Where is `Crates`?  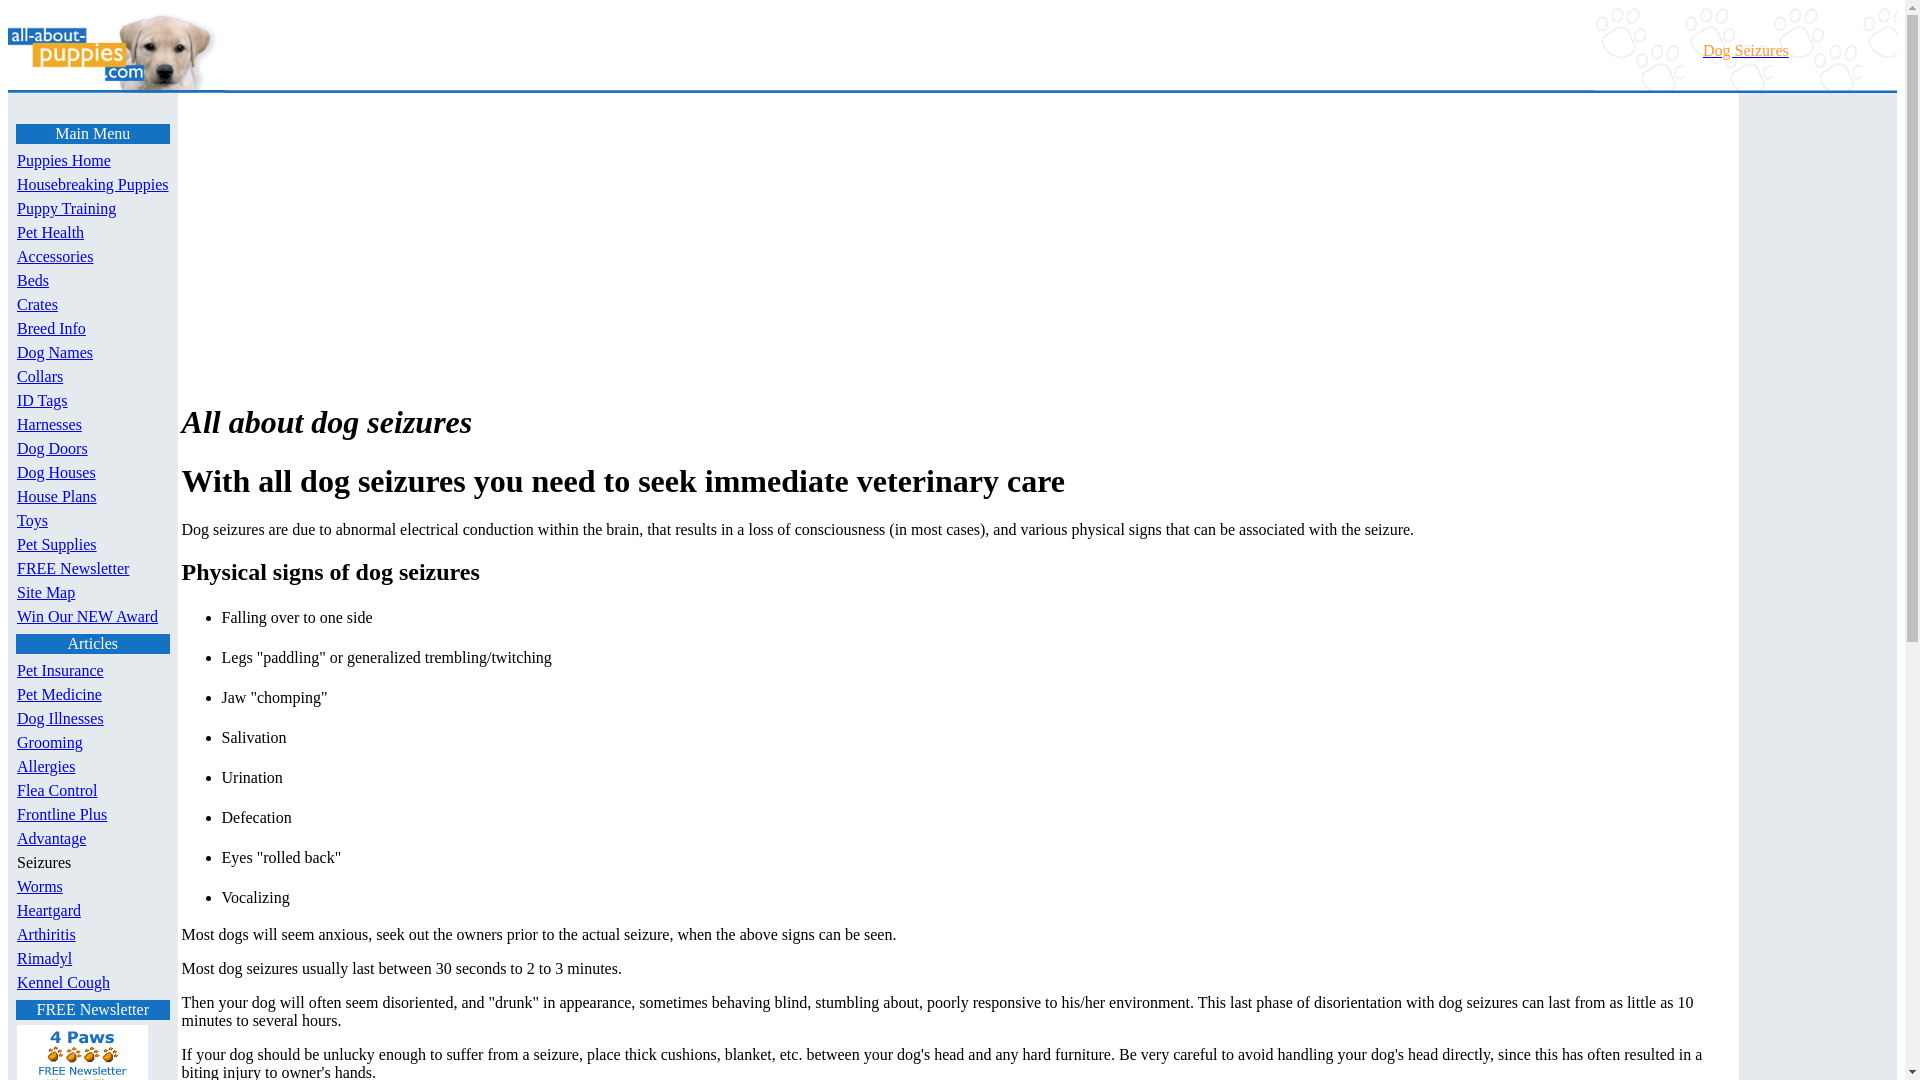 Crates is located at coordinates (37, 304).